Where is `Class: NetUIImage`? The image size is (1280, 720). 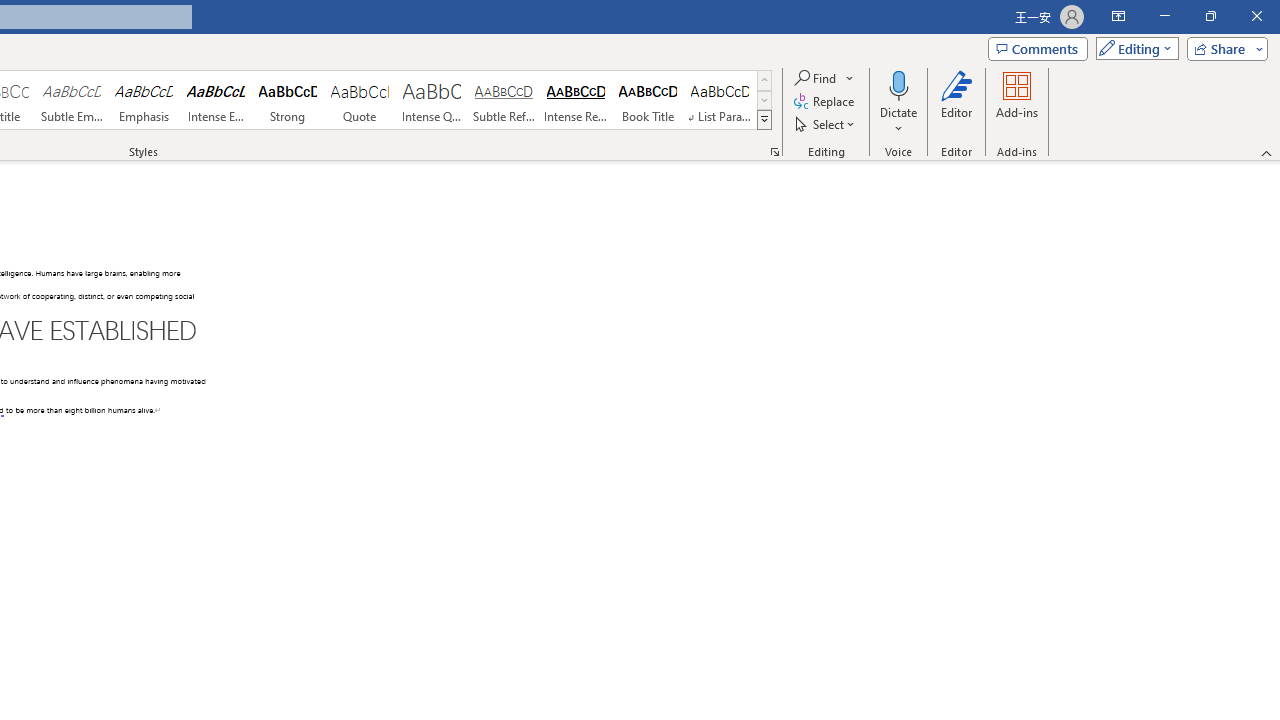 Class: NetUIImage is located at coordinates (765, 119).